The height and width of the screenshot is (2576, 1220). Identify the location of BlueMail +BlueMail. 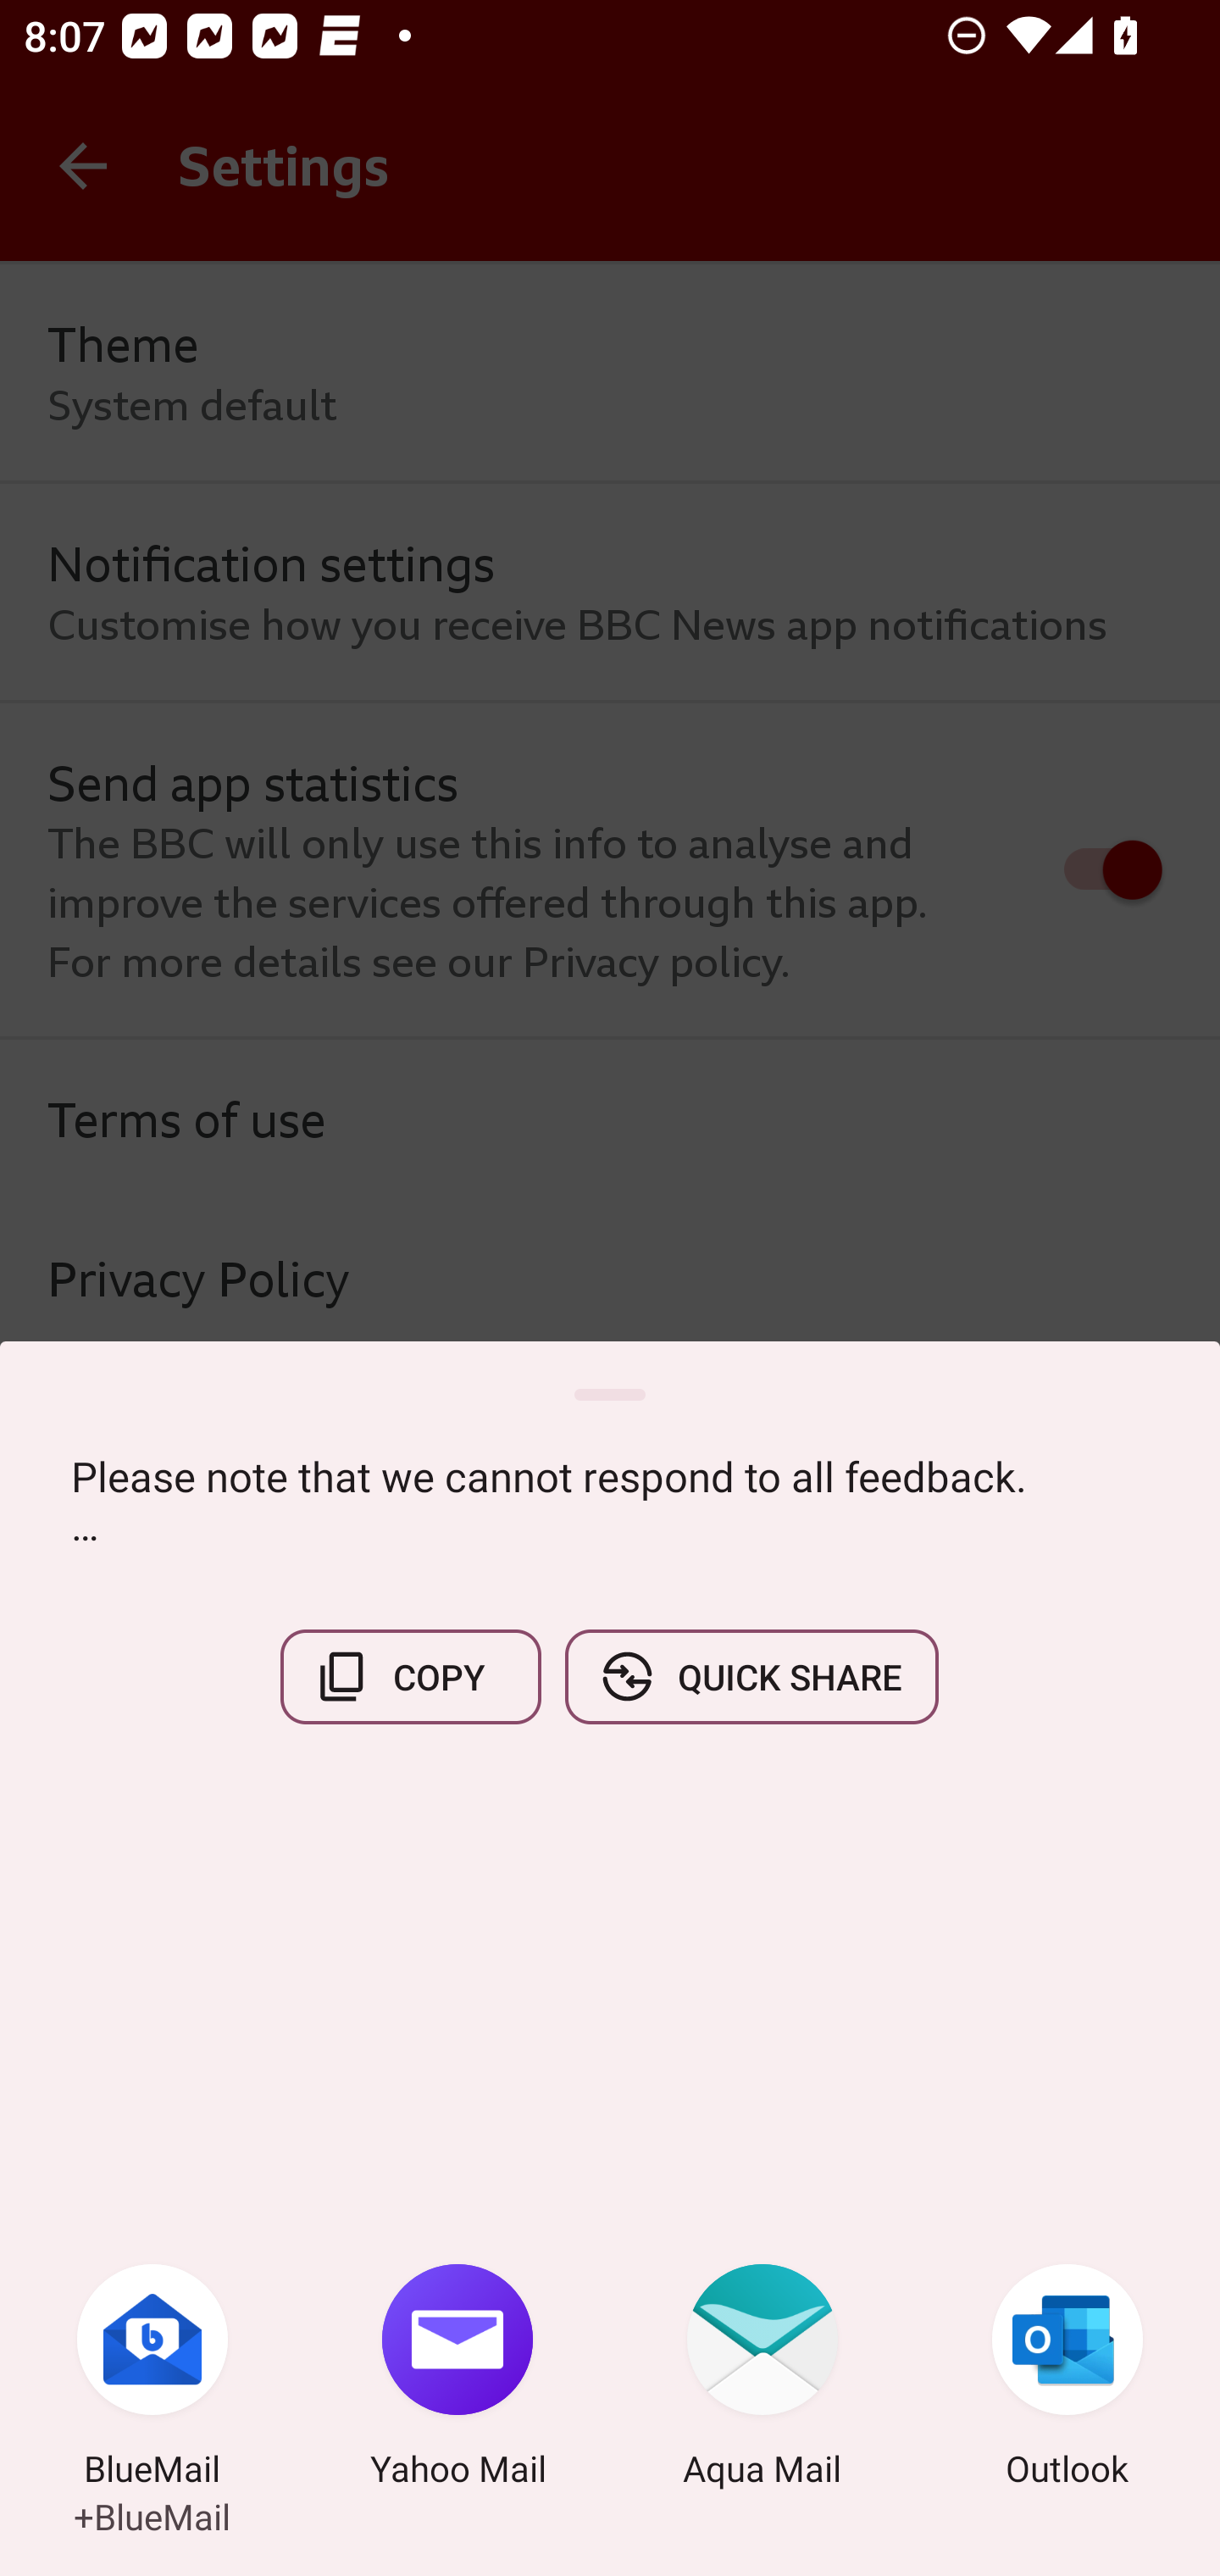
(152, 2379).